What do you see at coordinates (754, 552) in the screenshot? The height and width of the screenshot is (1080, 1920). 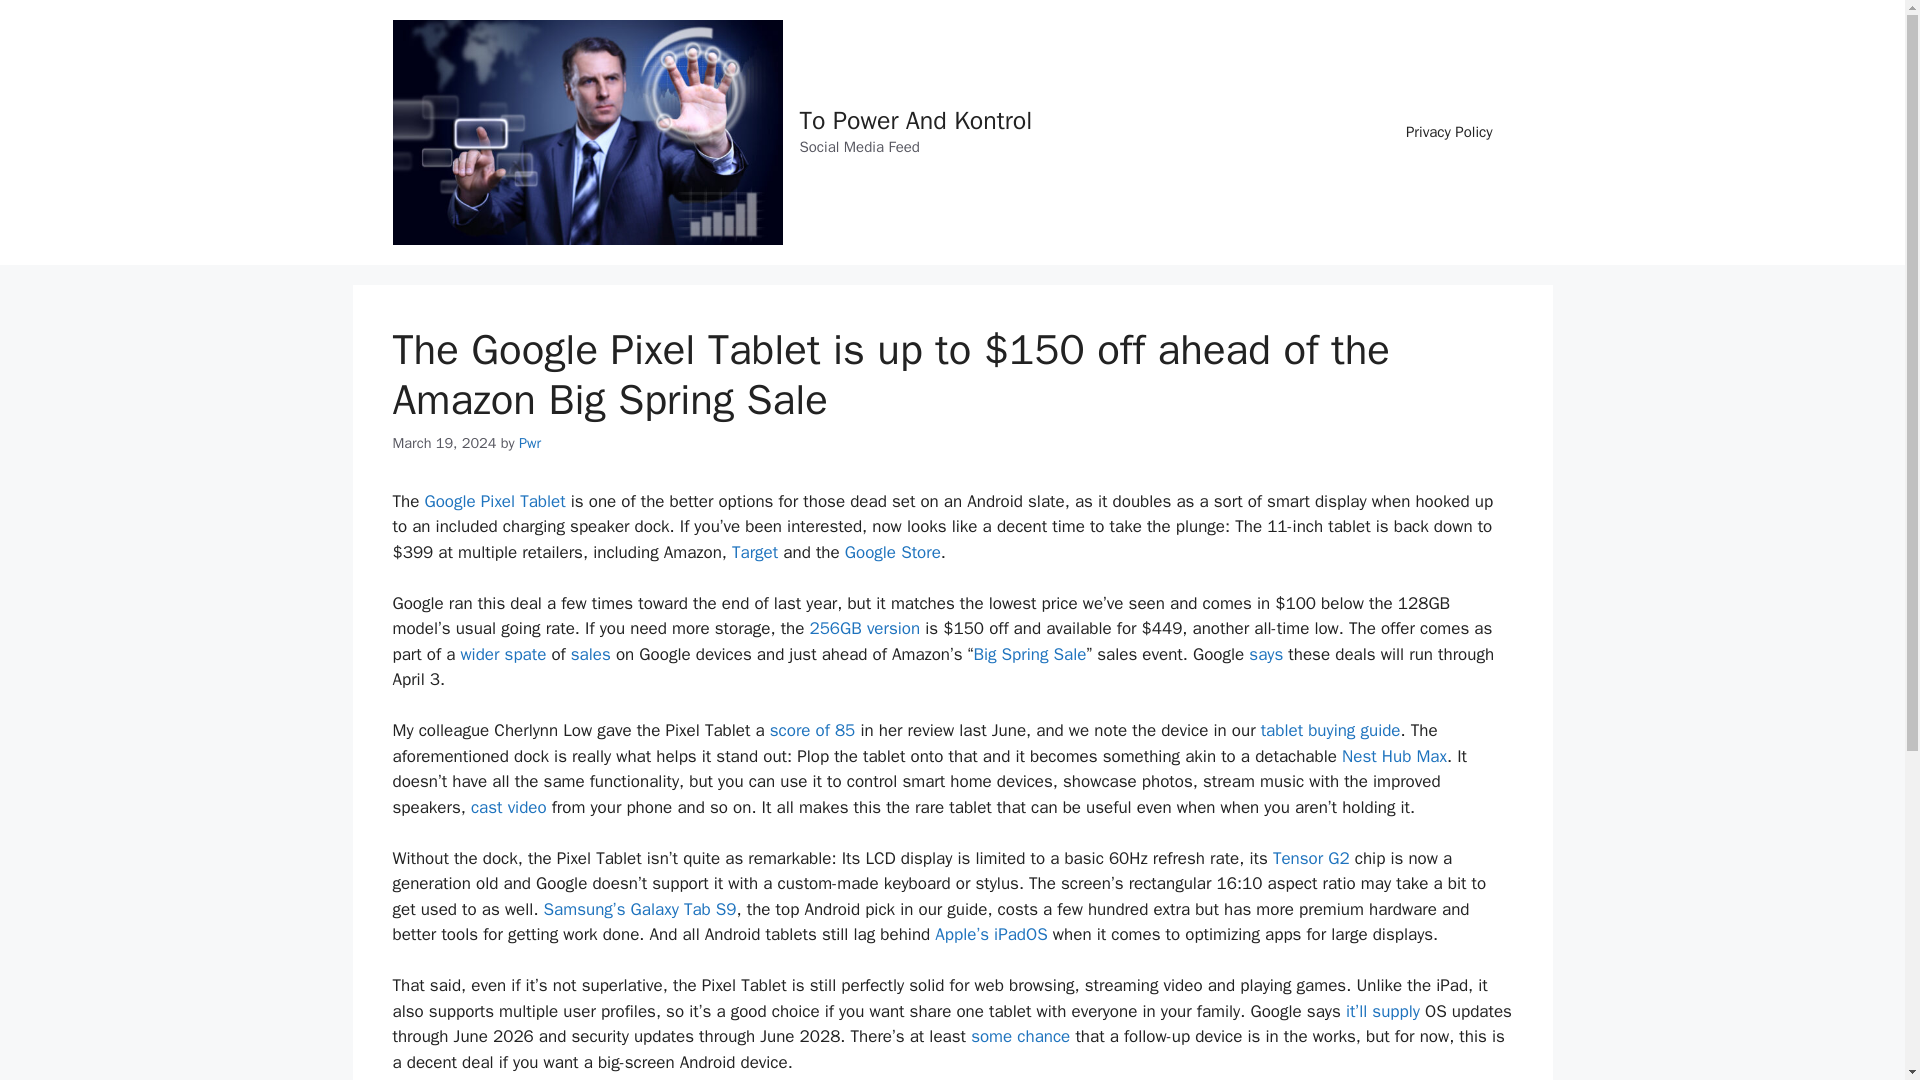 I see `Target` at bounding box center [754, 552].